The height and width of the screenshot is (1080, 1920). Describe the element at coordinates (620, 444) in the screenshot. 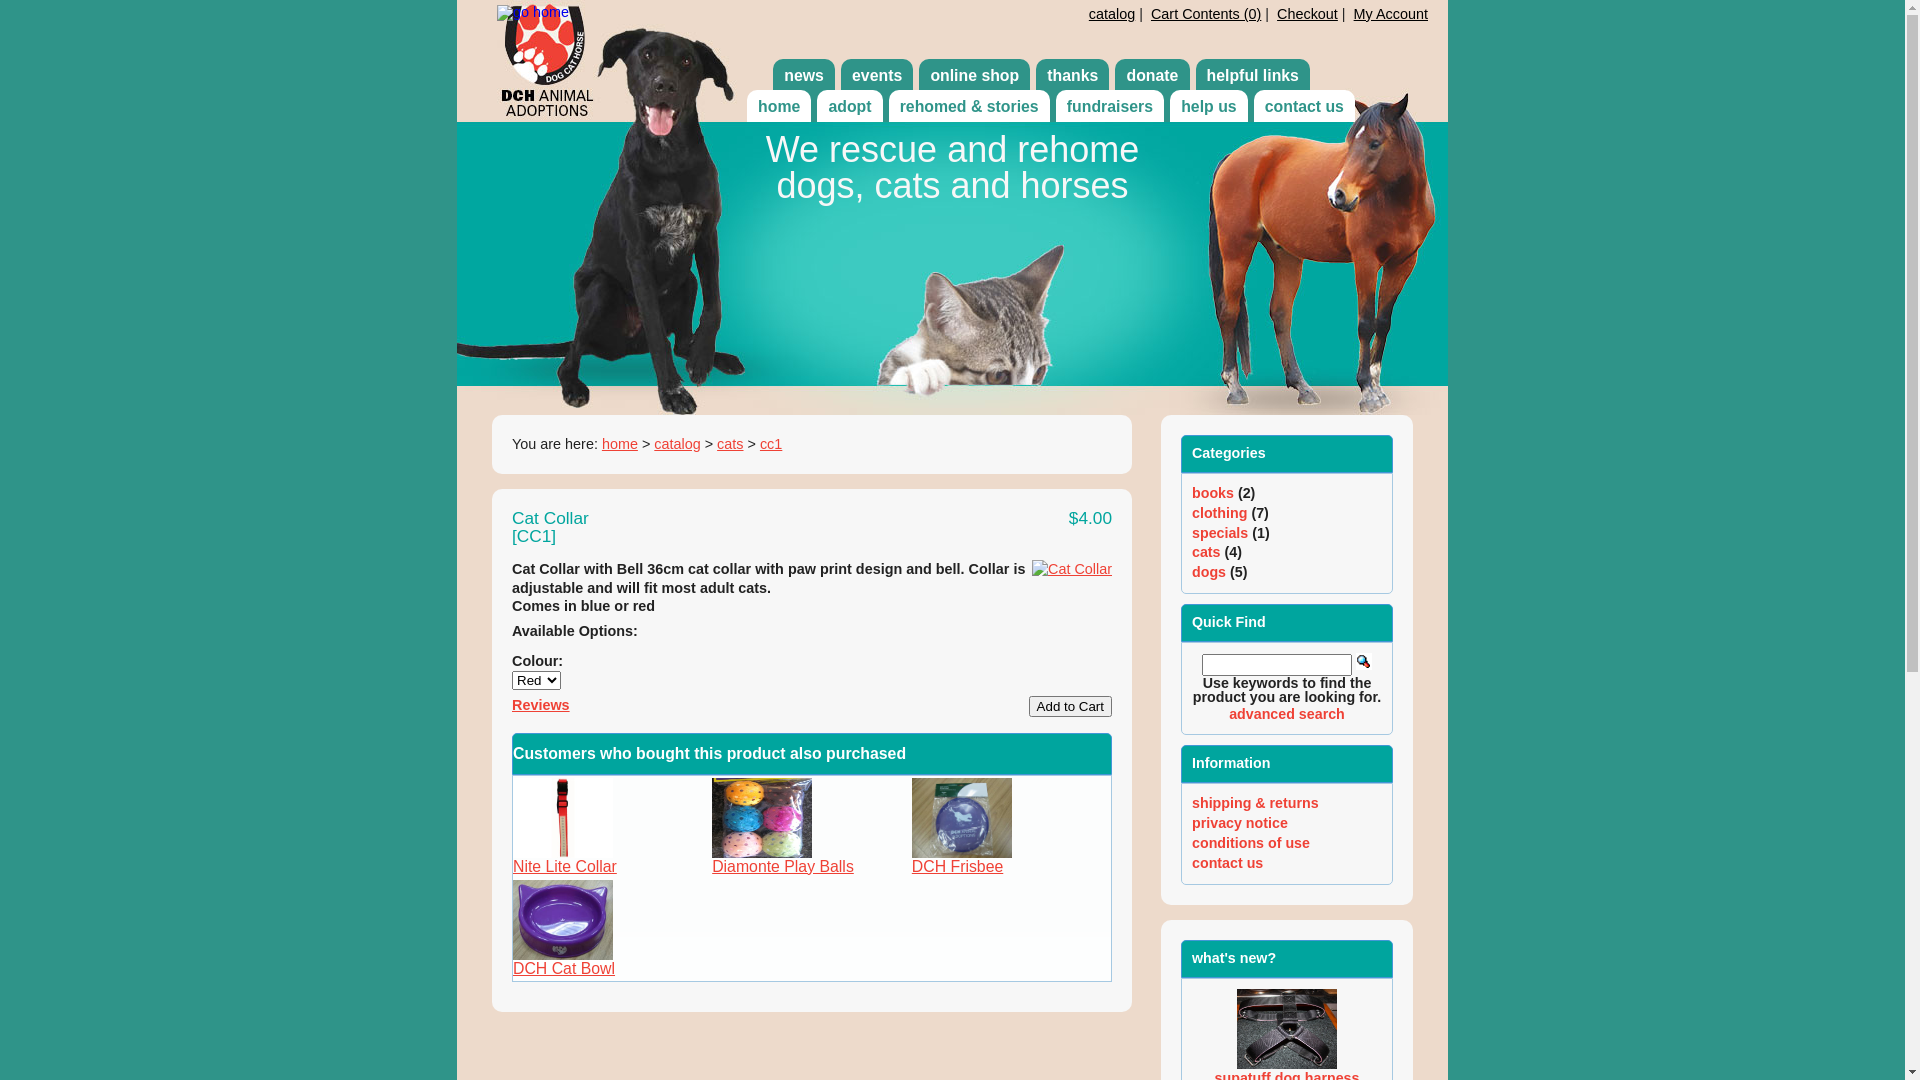

I see `home` at that location.